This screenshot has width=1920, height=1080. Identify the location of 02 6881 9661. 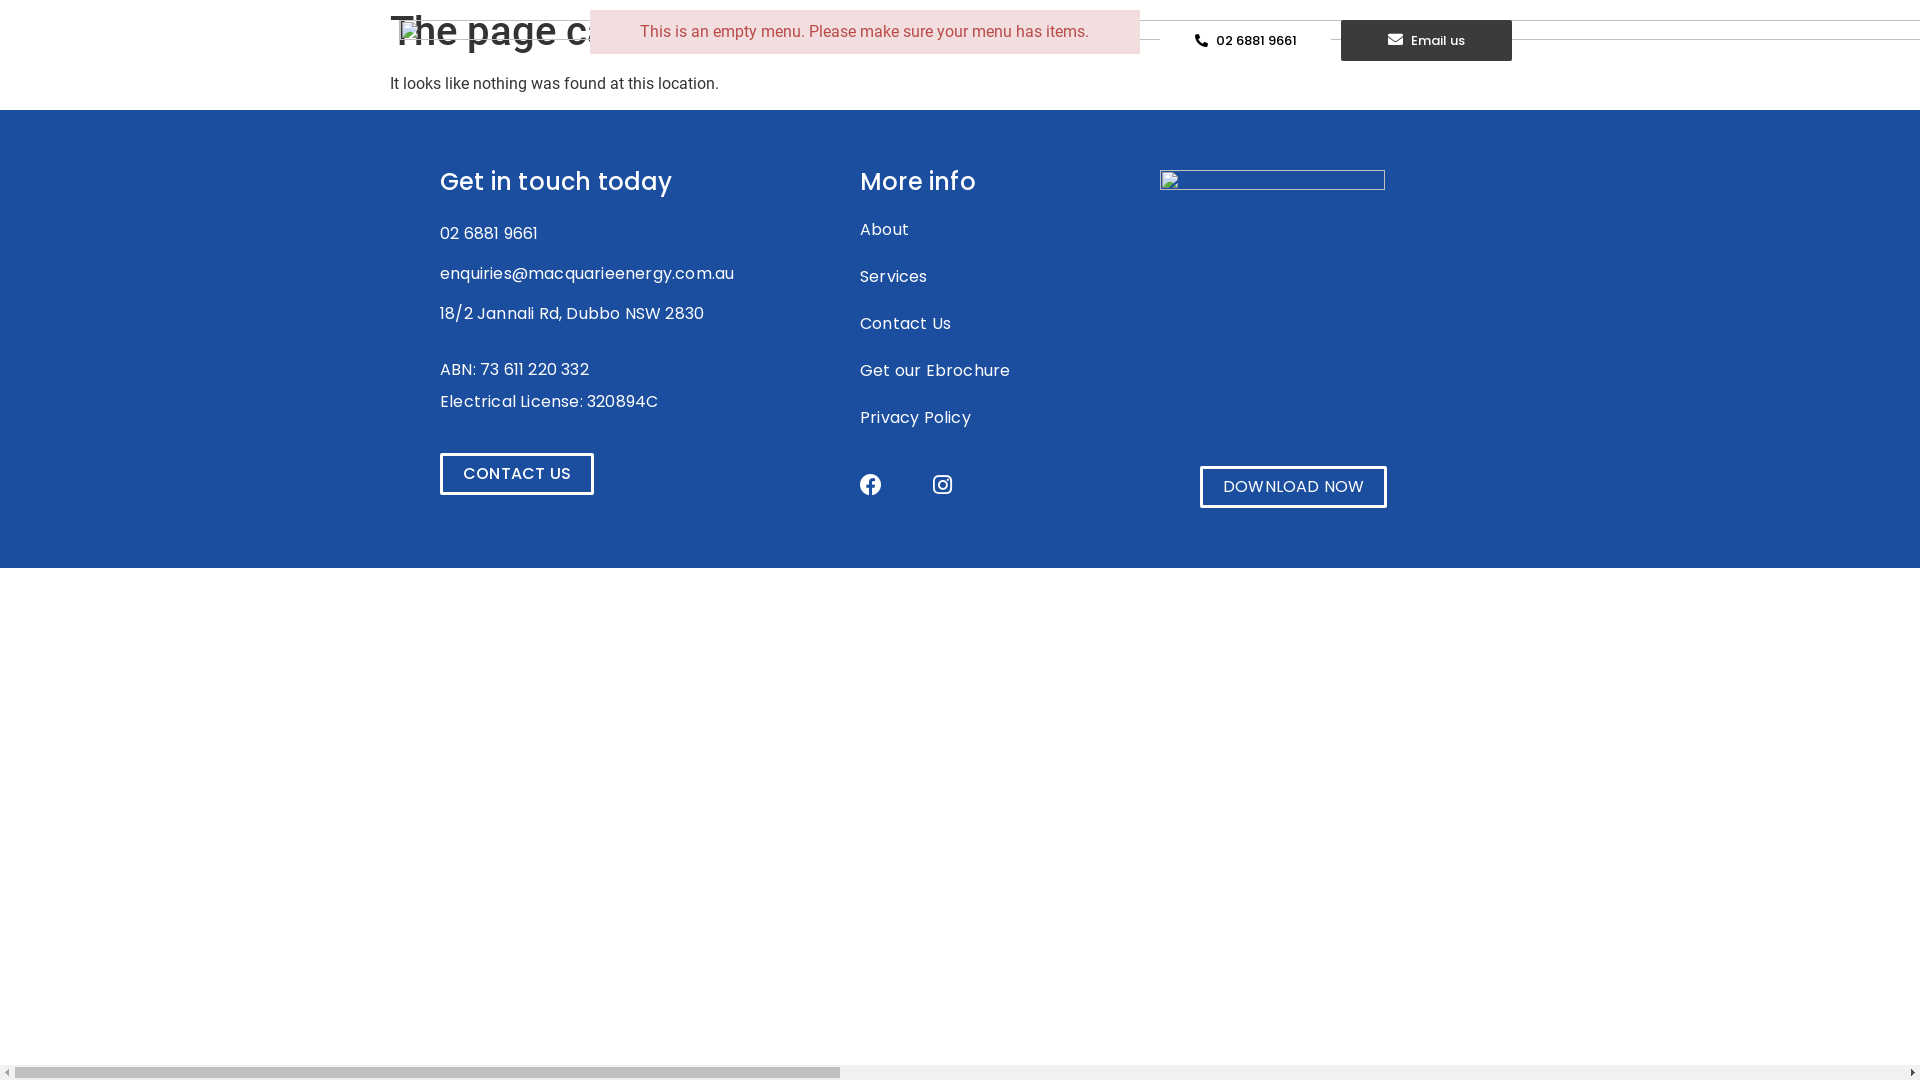
(489, 234).